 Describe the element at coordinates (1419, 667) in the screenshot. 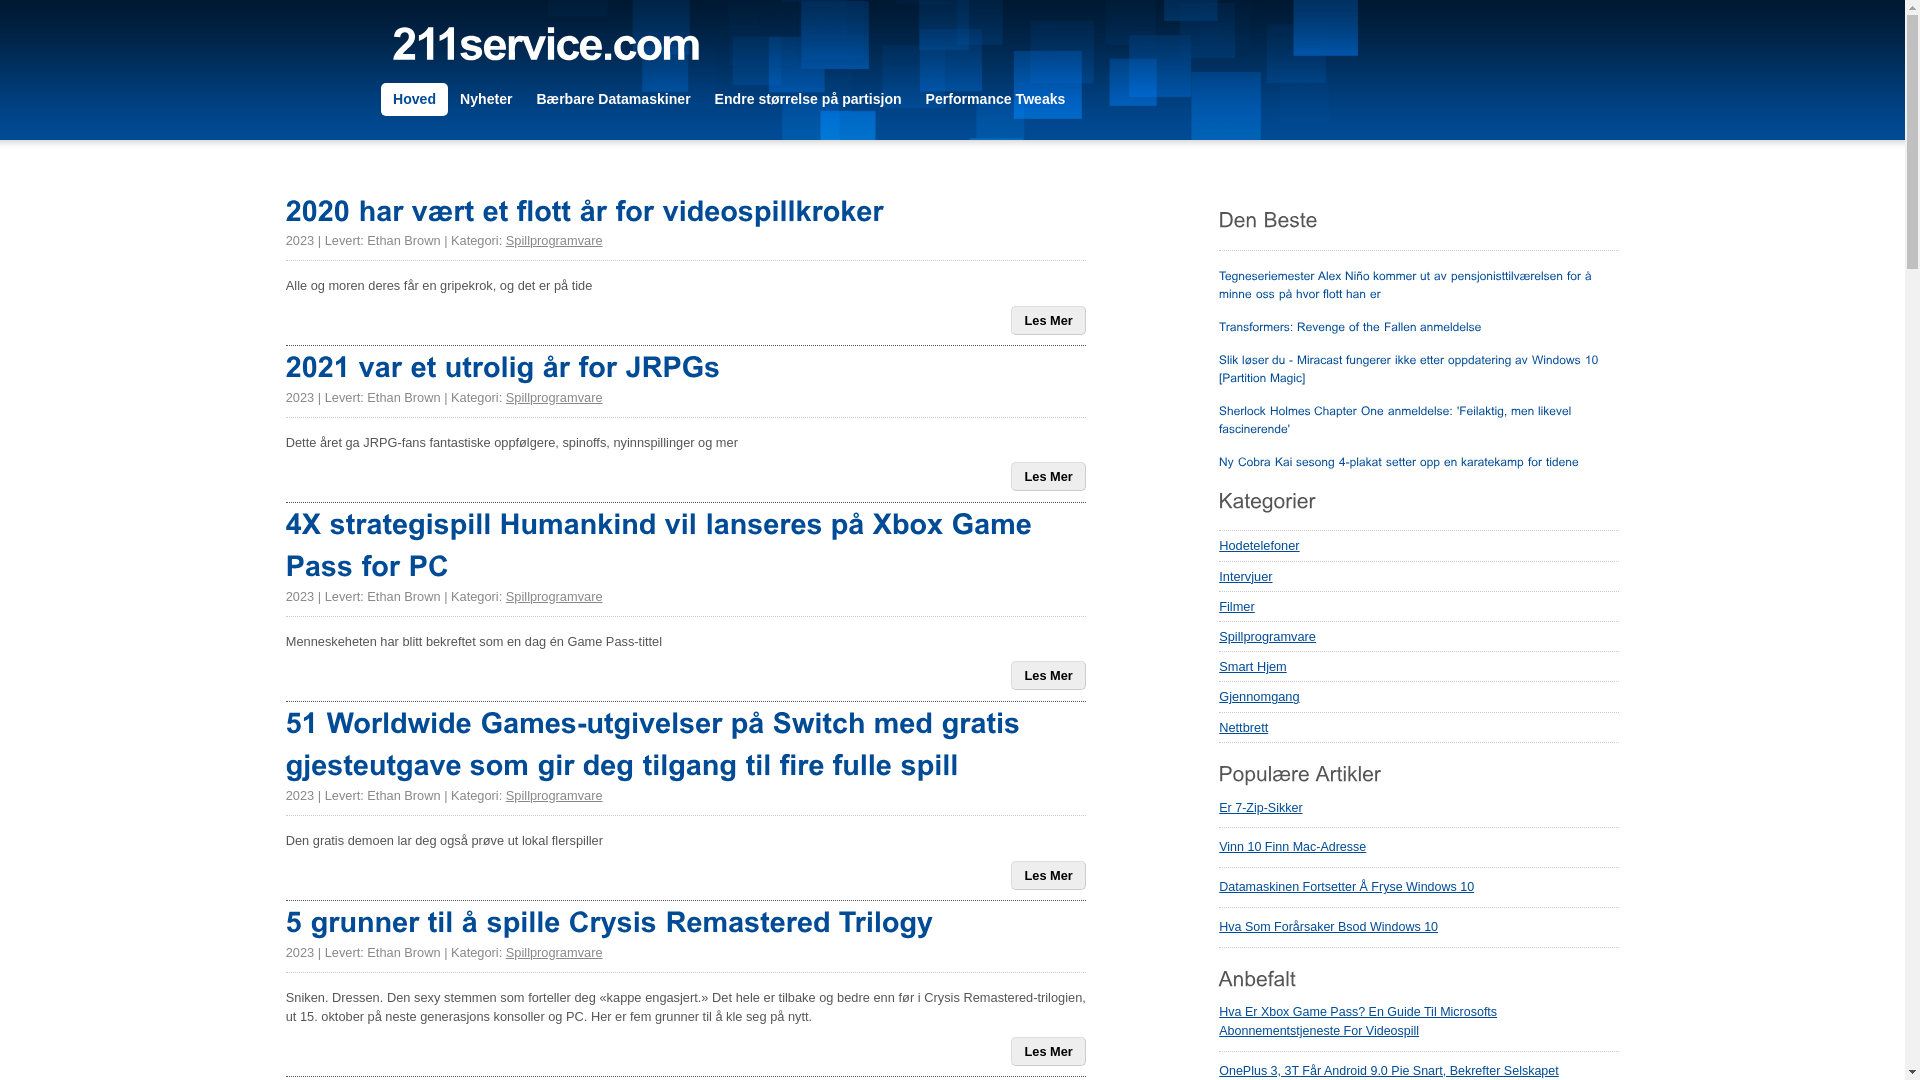

I see `Smart Hjem` at that location.